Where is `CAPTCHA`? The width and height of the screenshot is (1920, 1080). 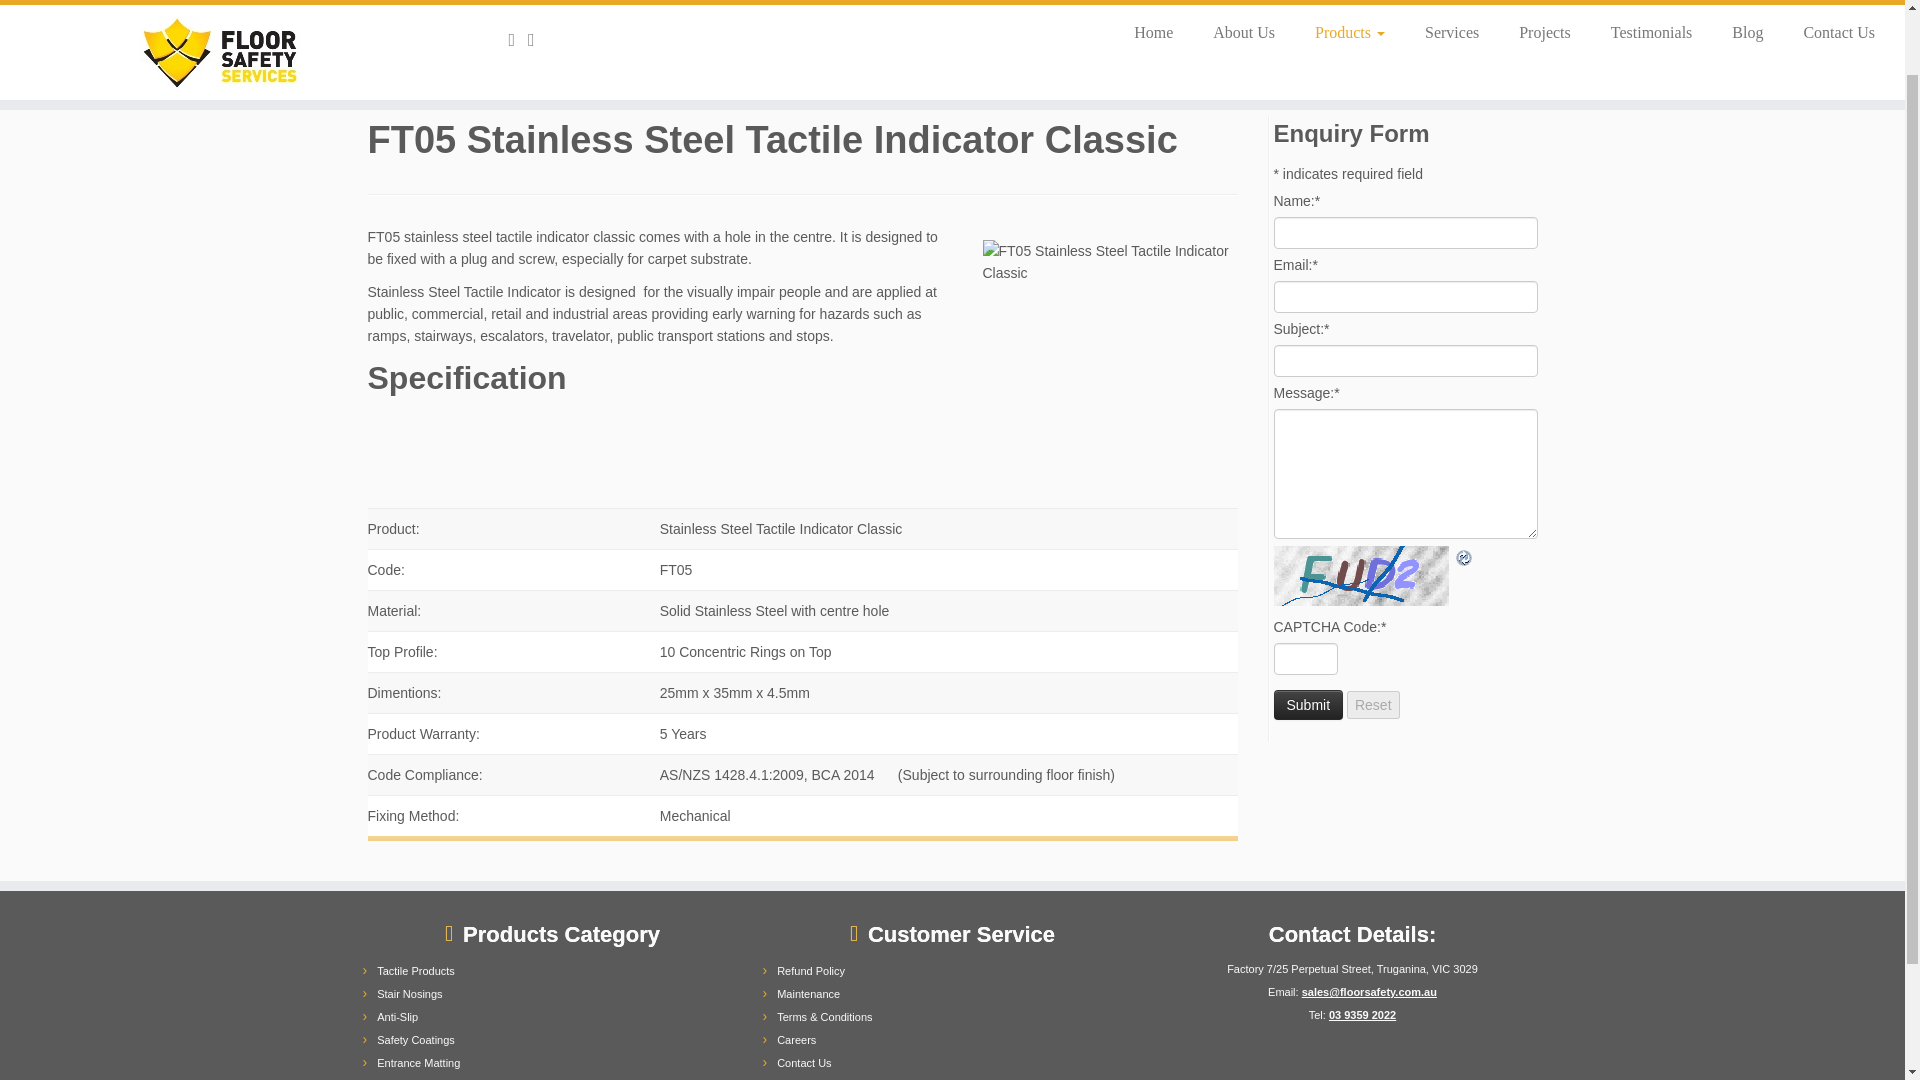
CAPTCHA is located at coordinates (1364, 576).